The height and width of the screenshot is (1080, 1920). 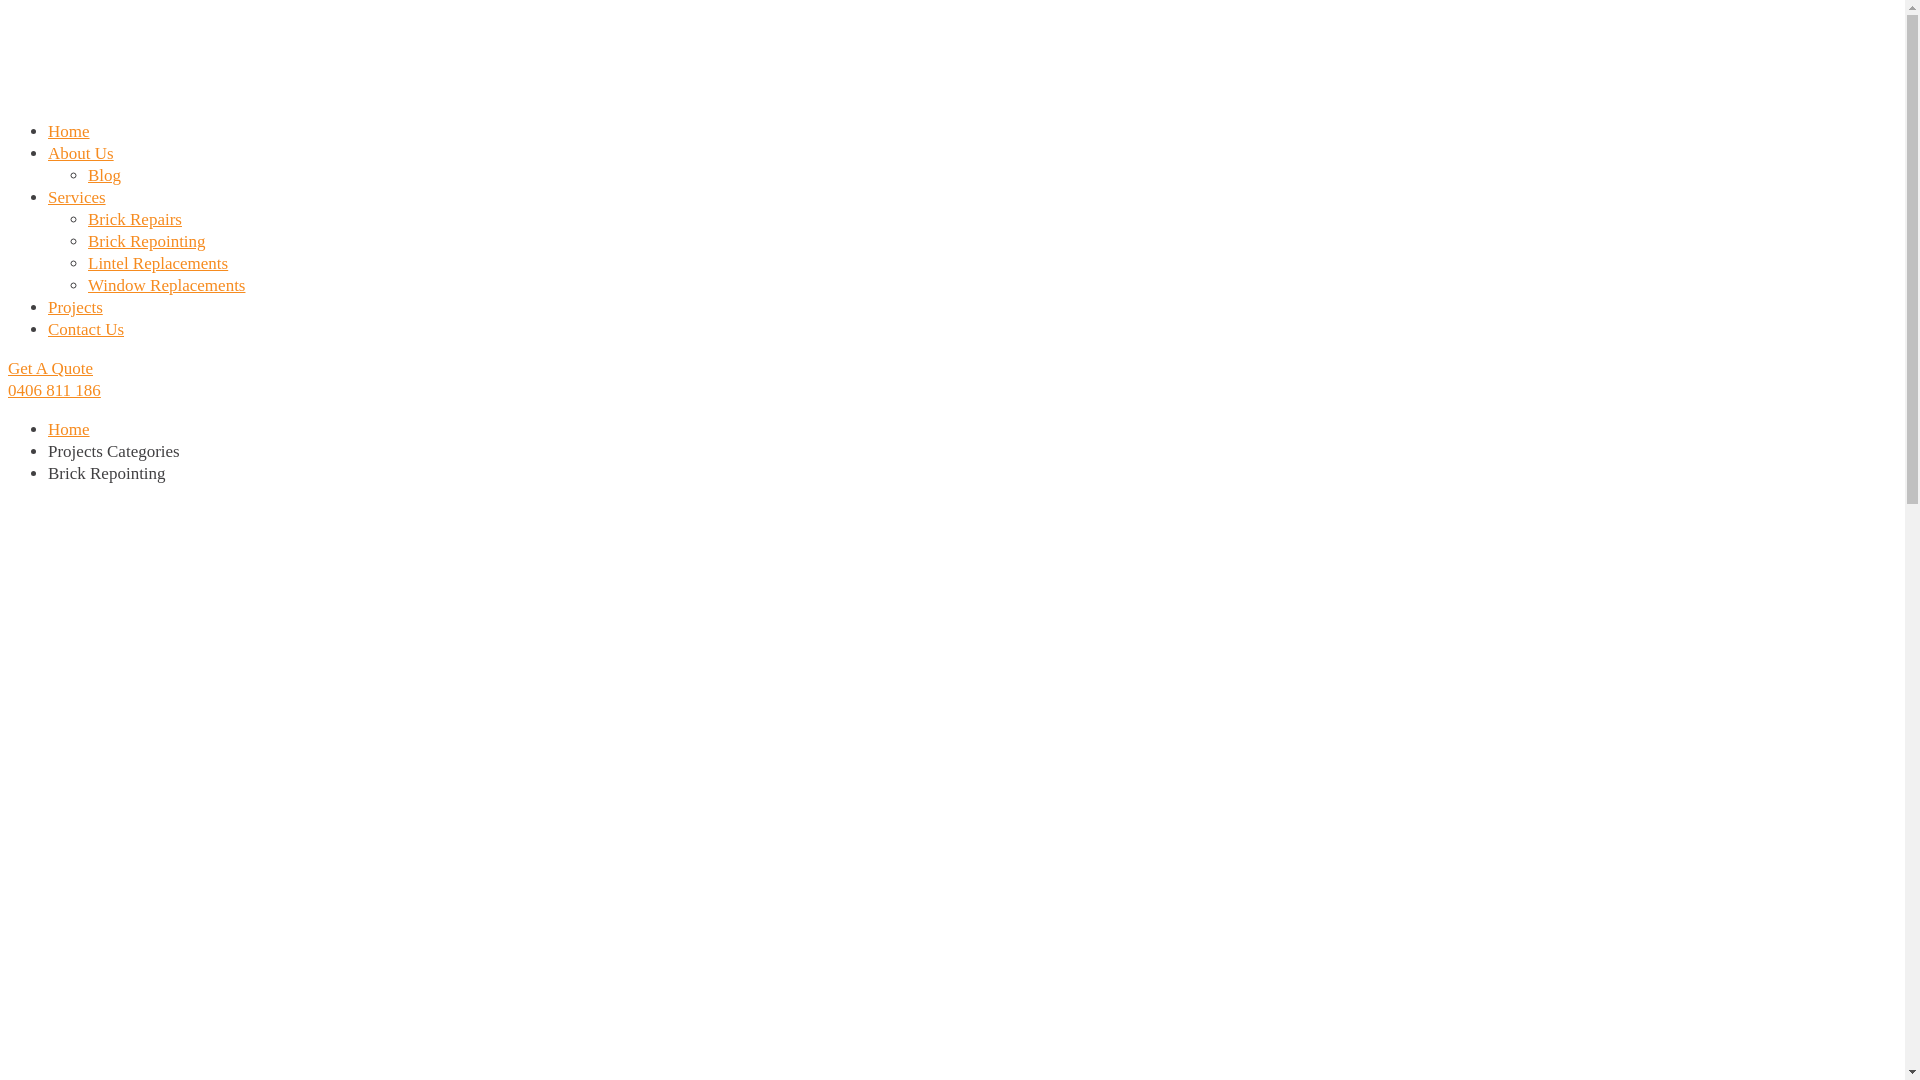 What do you see at coordinates (77, 198) in the screenshot?
I see `Services` at bounding box center [77, 198].